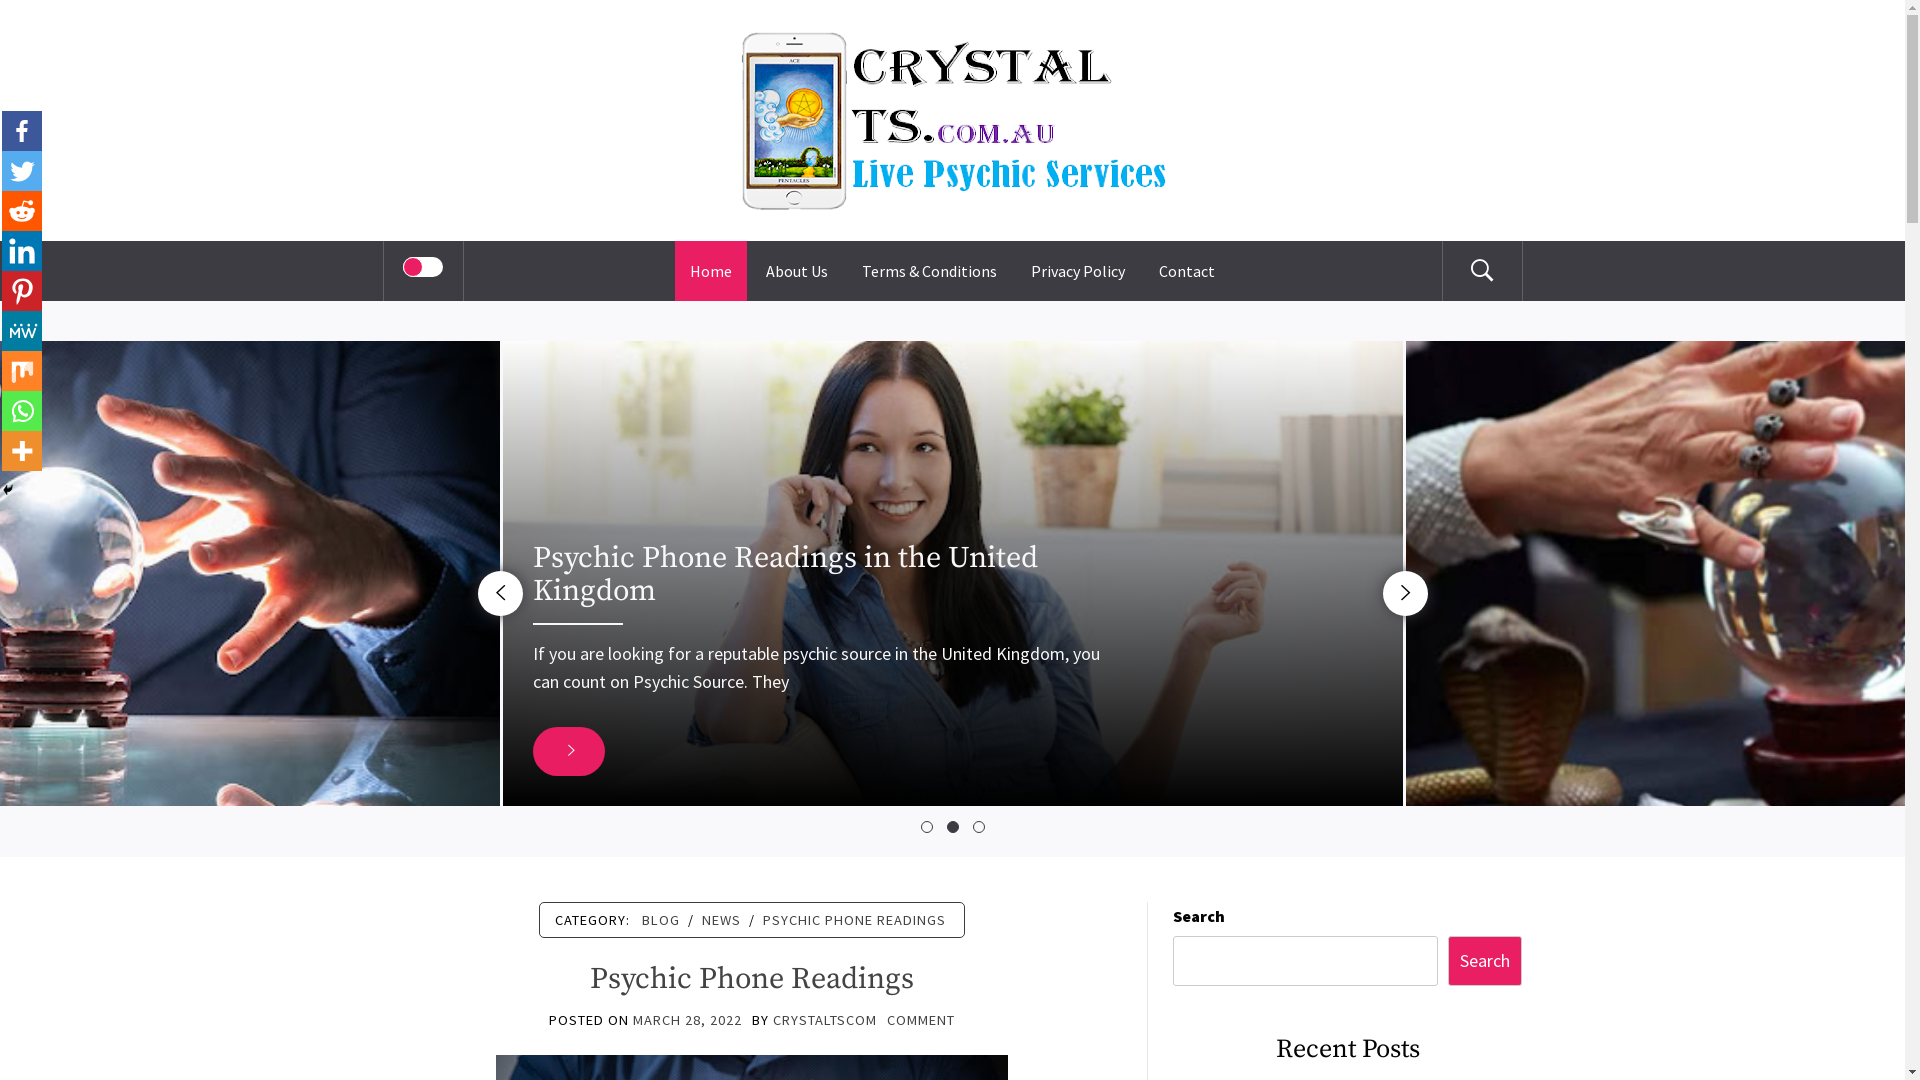 This screenshot has height=1080, width=1920. Describe the element at coordinates (22, 211) in the screenshot. I see `Reddit` at that location.